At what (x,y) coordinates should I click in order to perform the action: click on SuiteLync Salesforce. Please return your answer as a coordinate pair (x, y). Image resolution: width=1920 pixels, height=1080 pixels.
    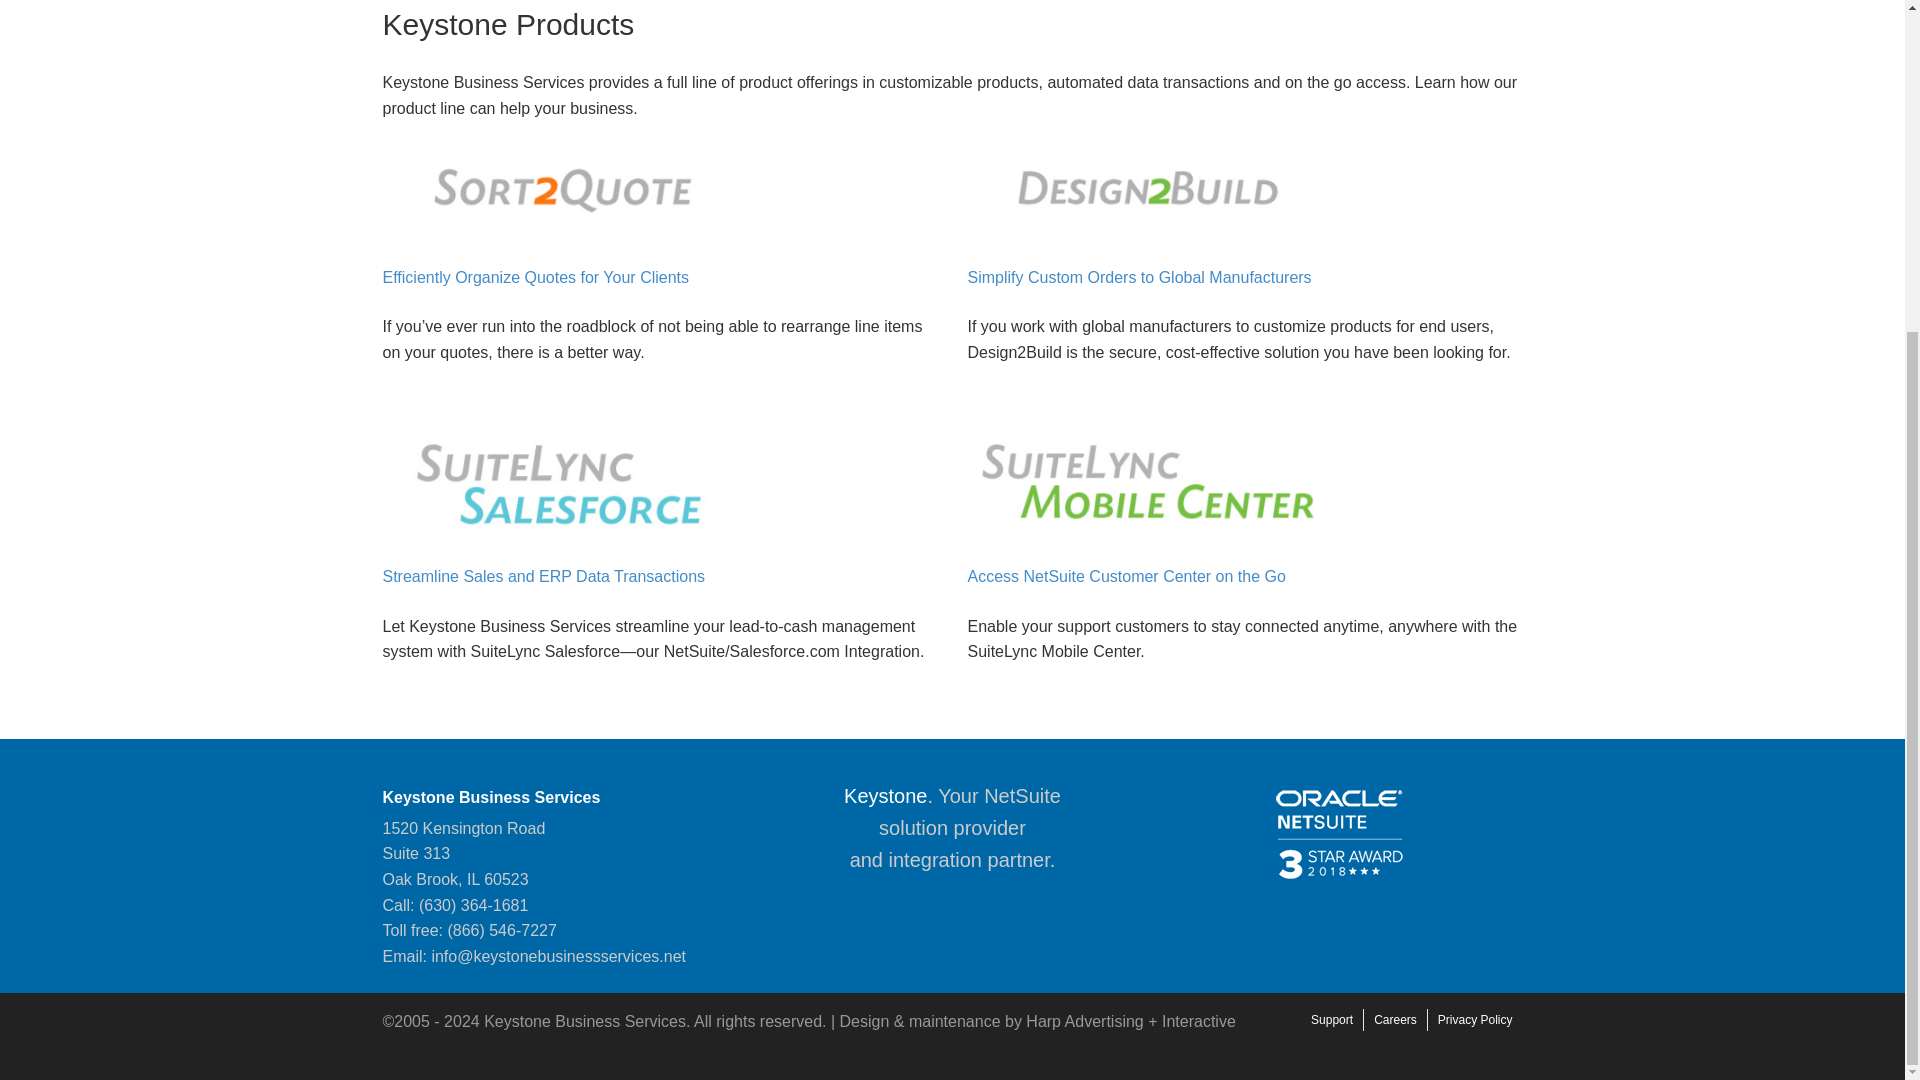
    Looking at the image, I should click on (543, 576).